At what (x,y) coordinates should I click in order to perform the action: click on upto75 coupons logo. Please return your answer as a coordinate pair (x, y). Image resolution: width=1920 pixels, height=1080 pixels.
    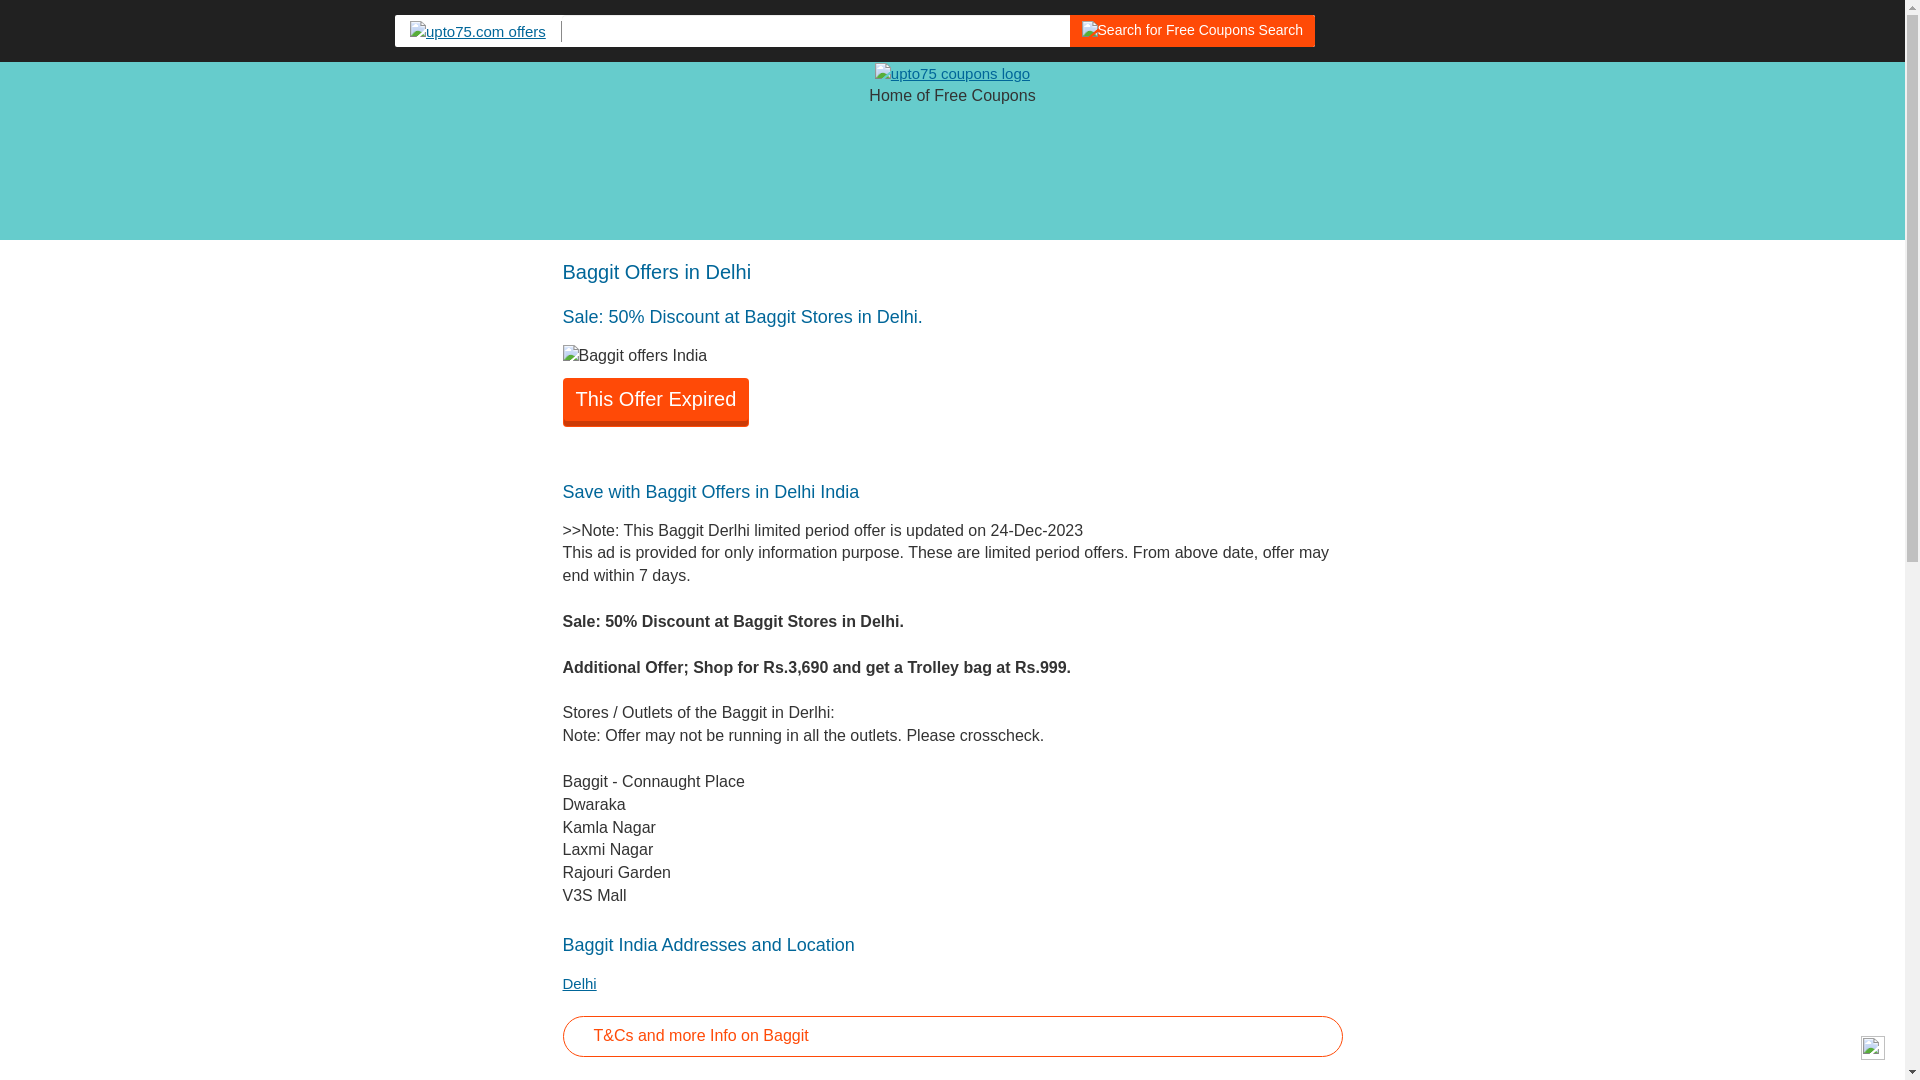
    Looking at the image, I should click on (952, 73).